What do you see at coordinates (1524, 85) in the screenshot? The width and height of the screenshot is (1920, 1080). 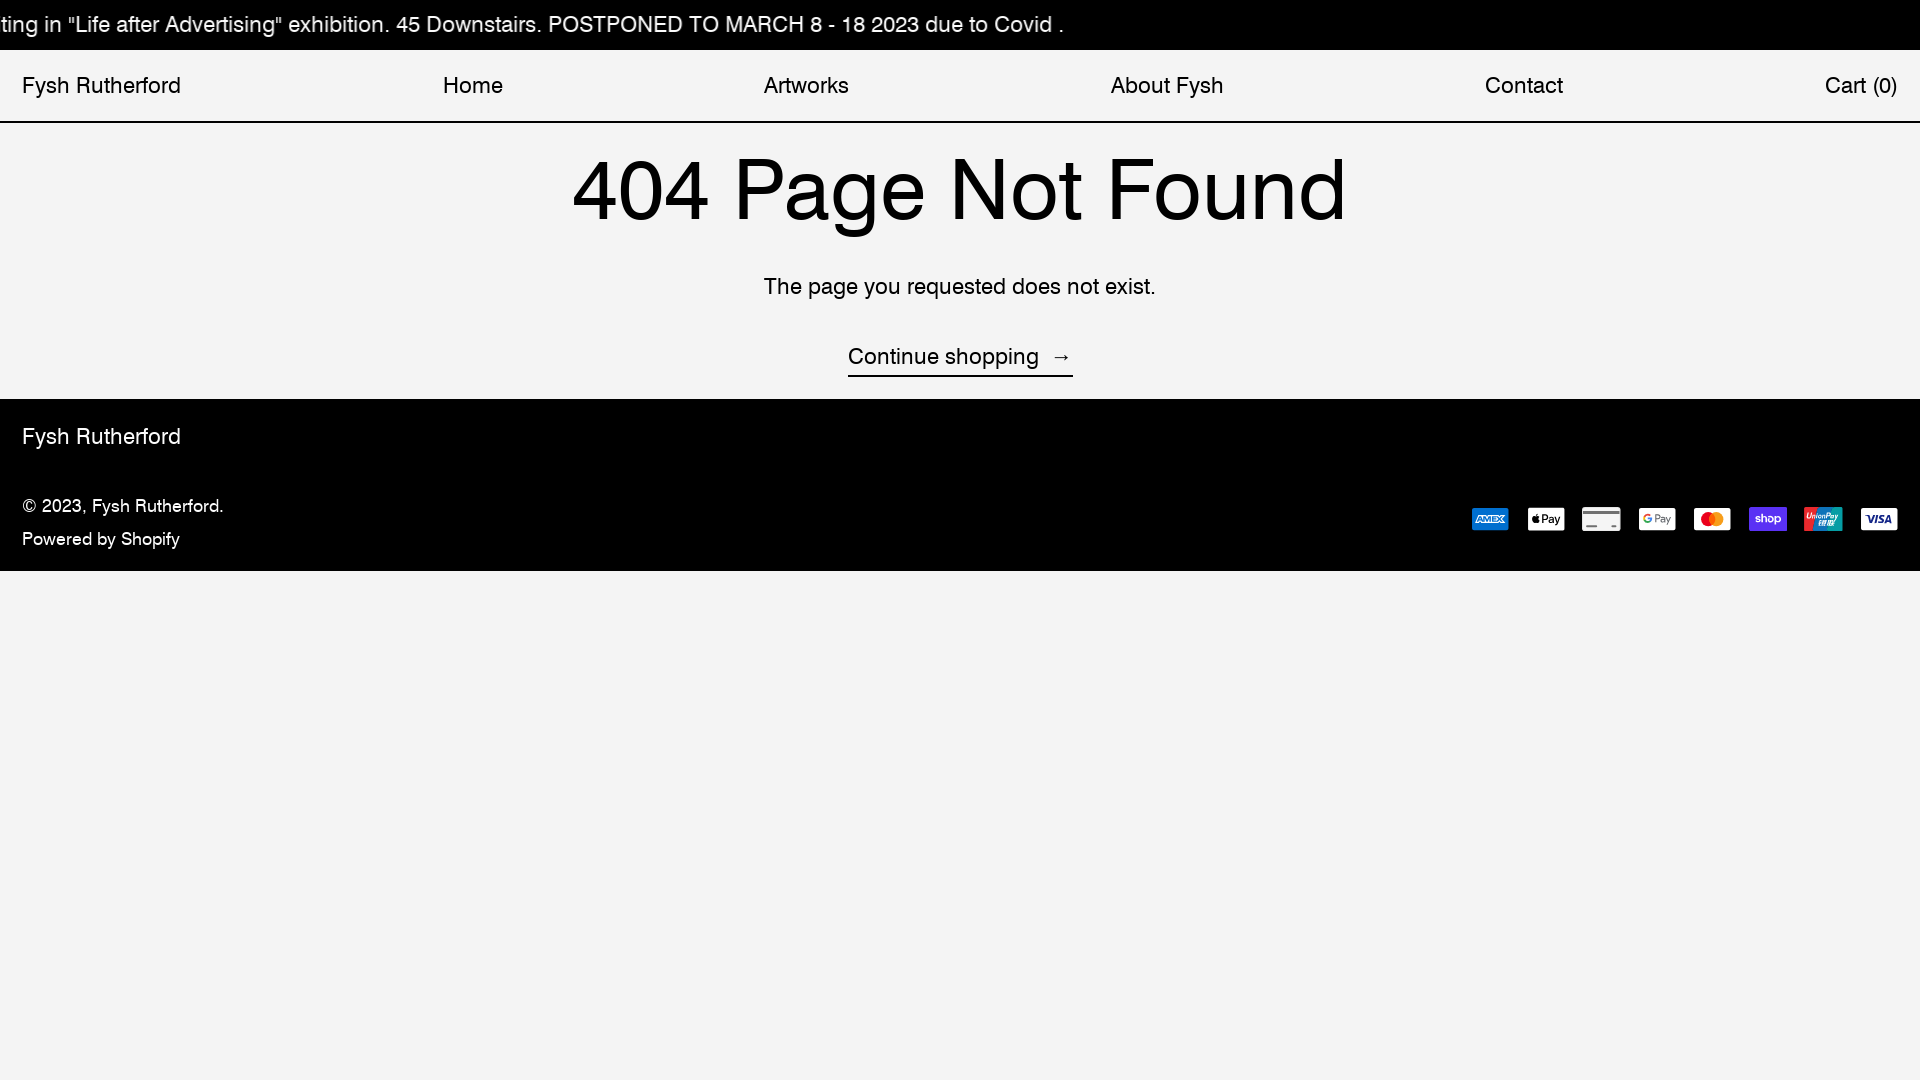 I see `Contact` at bounding box center [1524, 85].